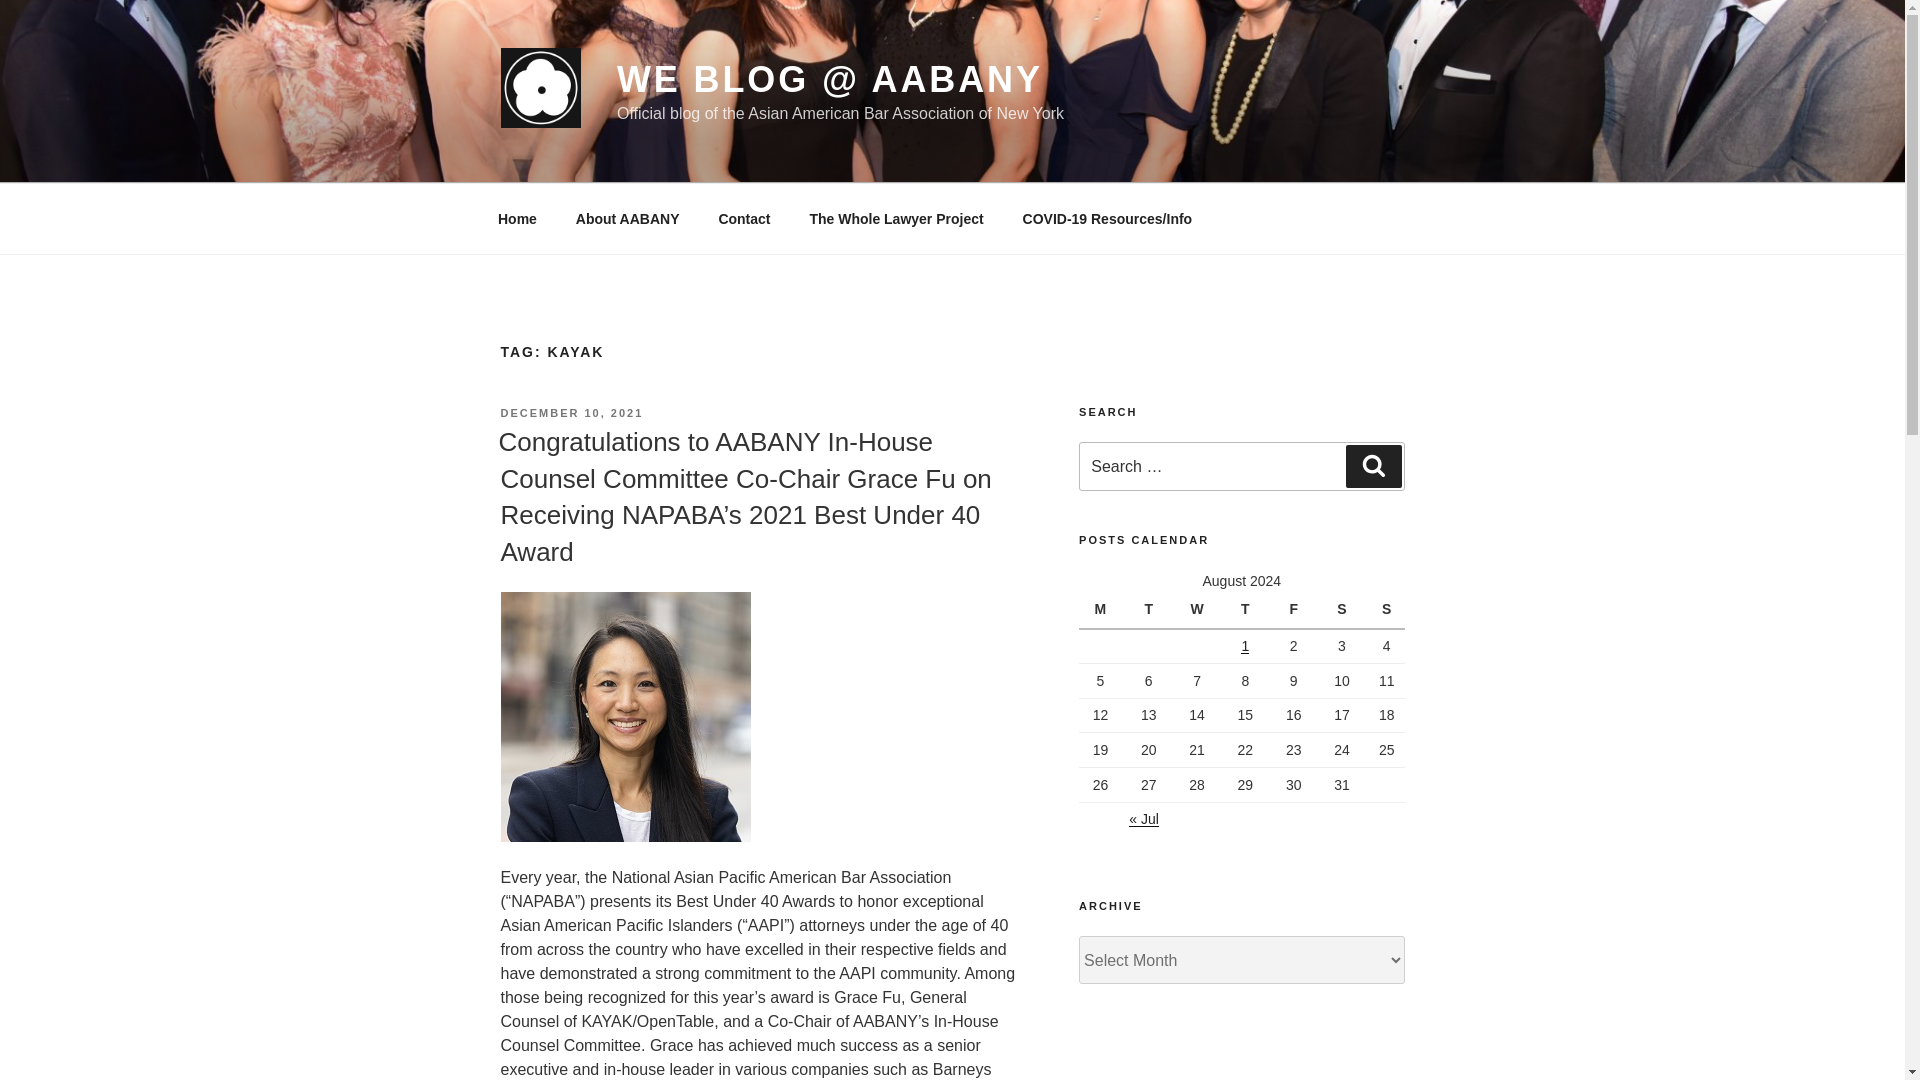 The height and width of the screenshot is (1080, 1920). What do you see at coordinates (1103, 610) in the screenshot?
I see `Monday` at bounding box center [1103, 610].